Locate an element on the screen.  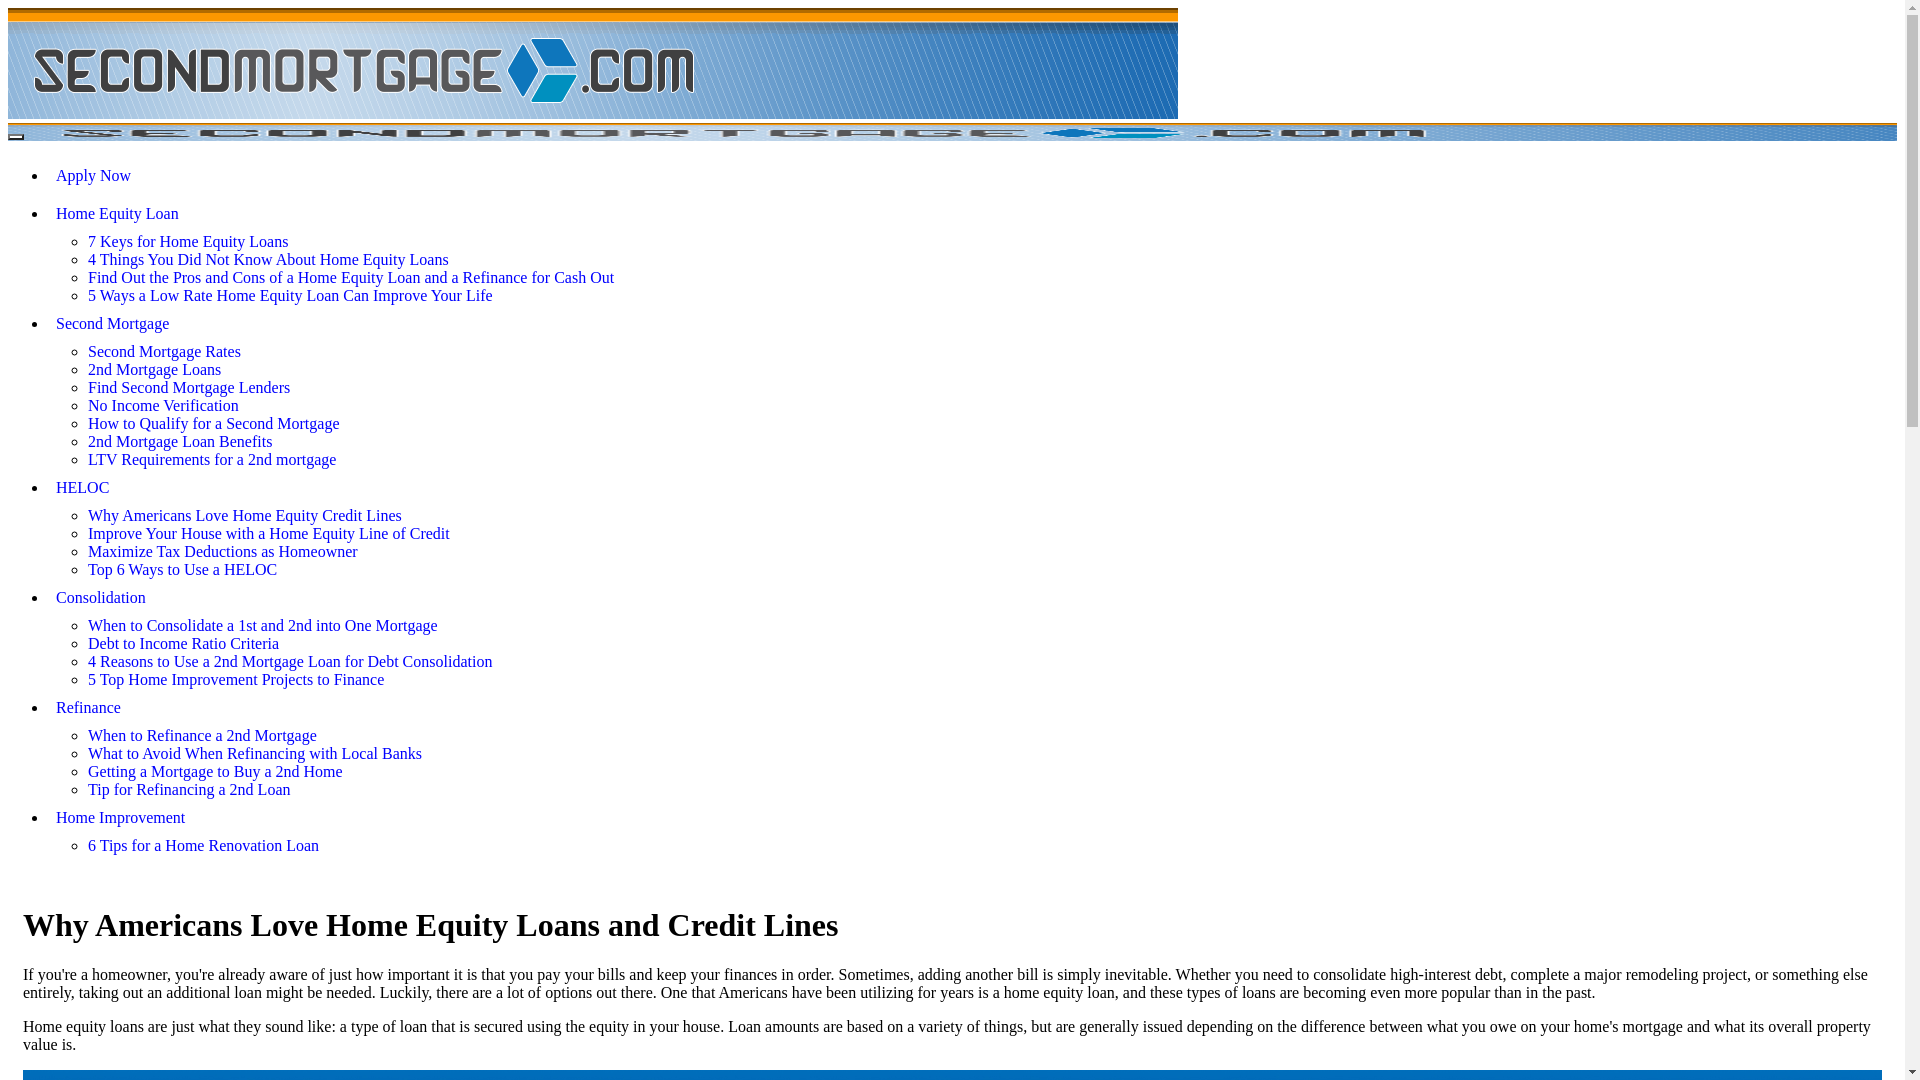
5 Ways a Low Rate Home Equity Loan Can Improve Your Life is located at coordinates (290, 296).